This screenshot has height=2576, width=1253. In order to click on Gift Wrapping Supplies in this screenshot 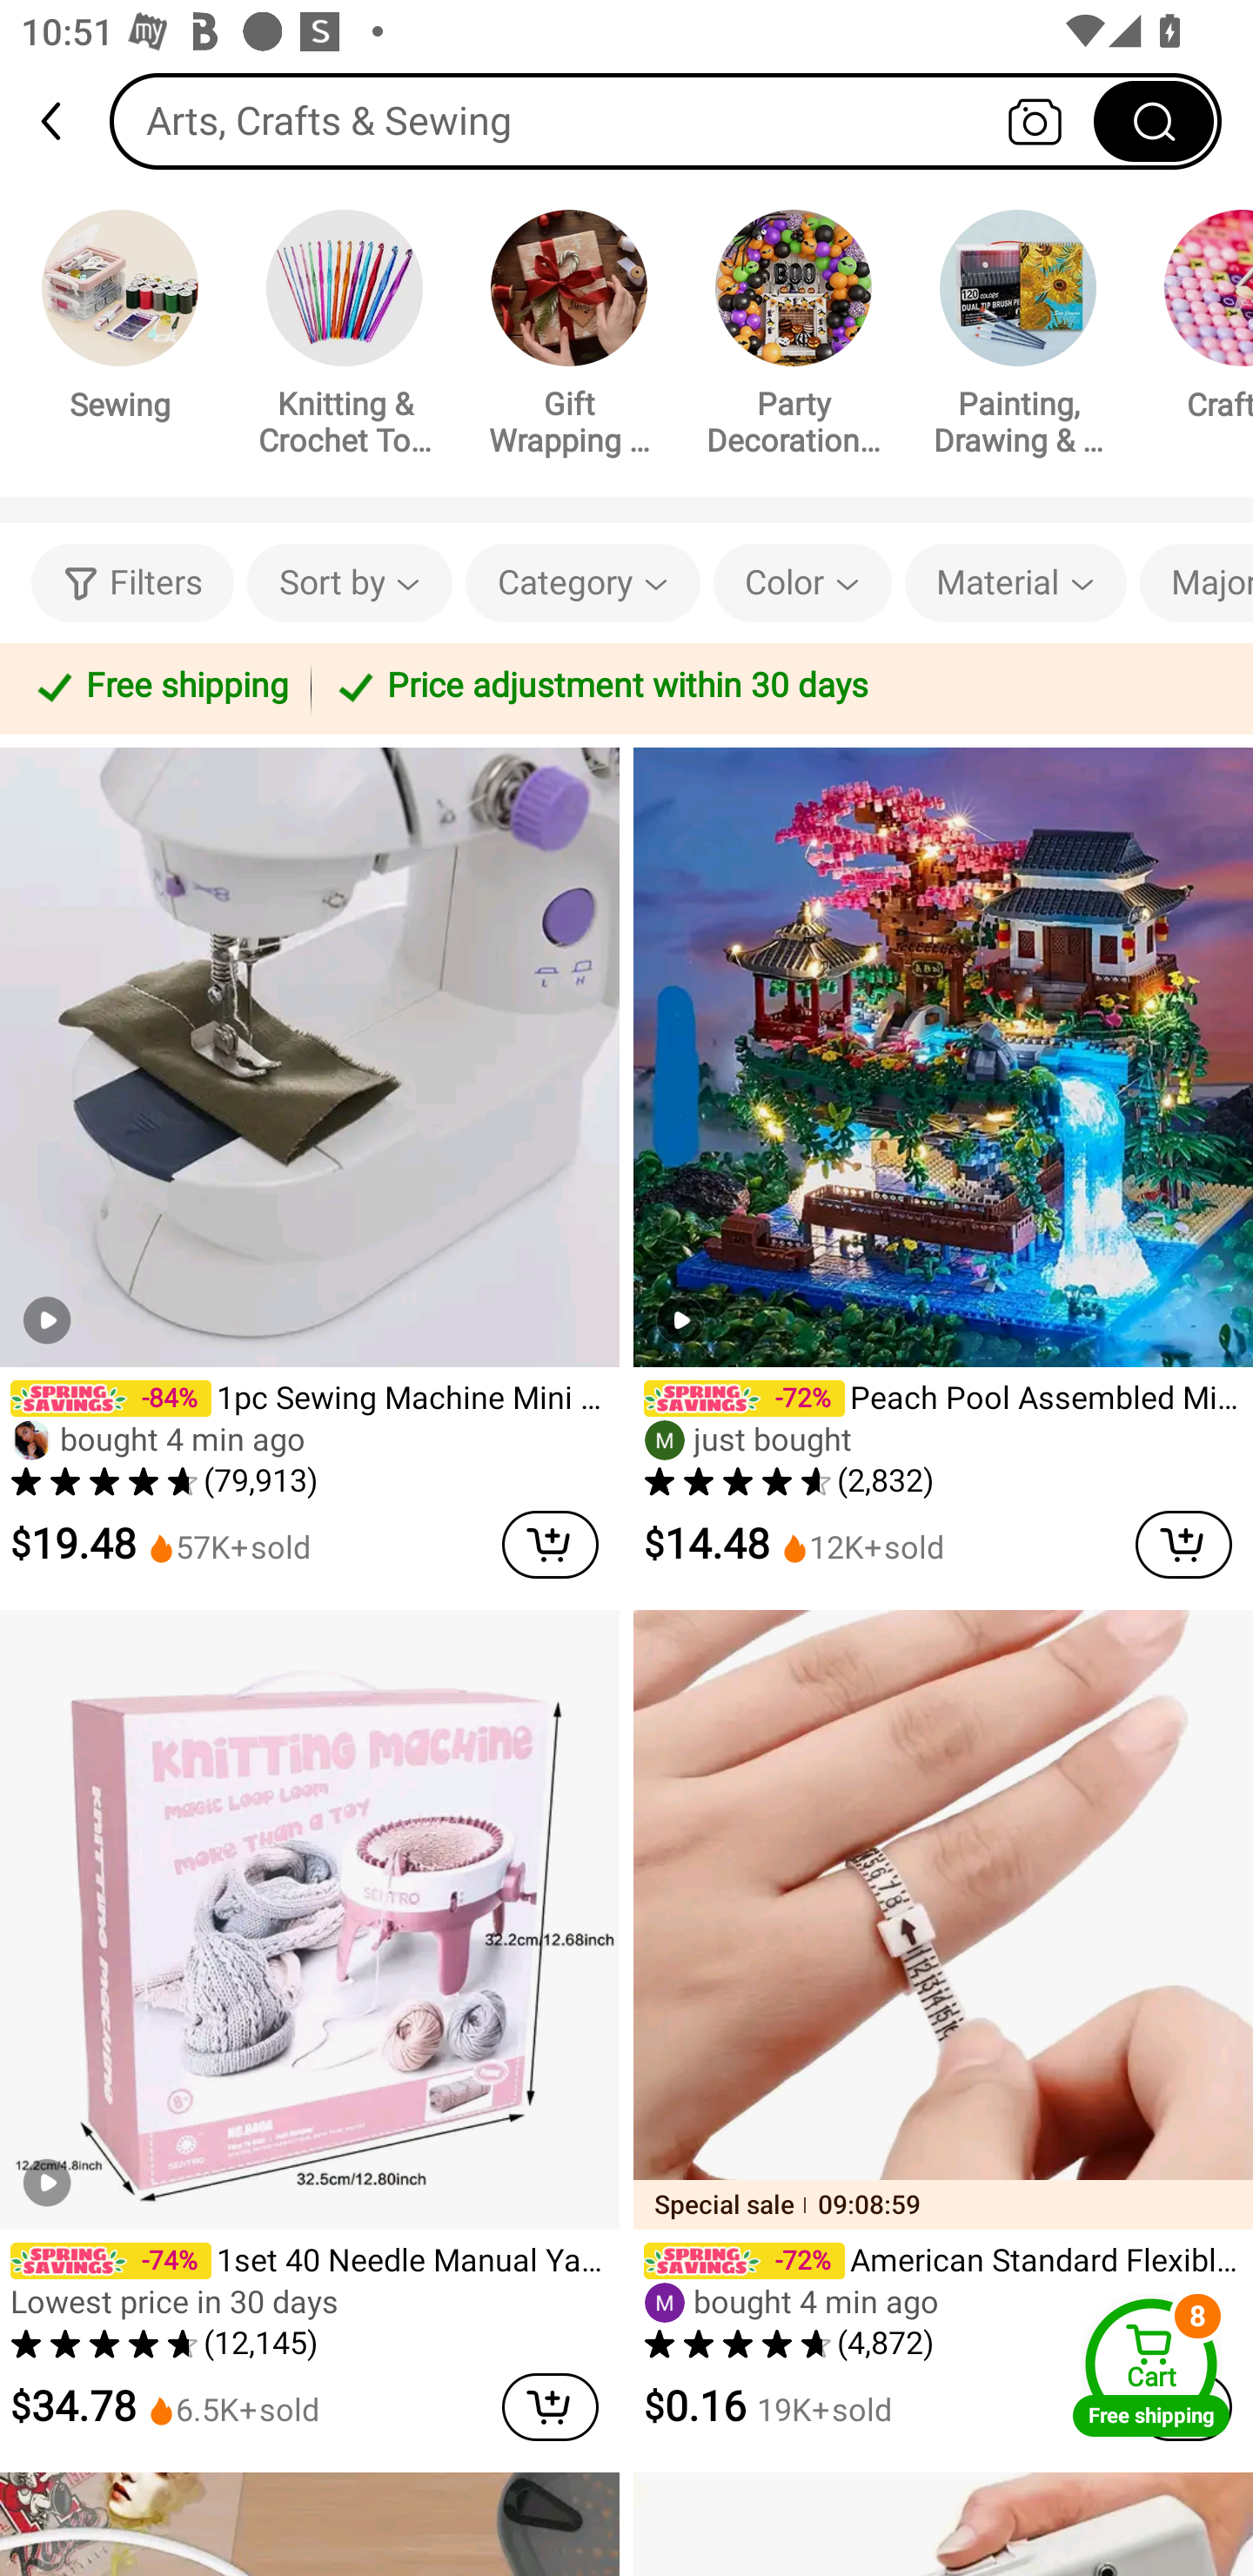, I will do `click(569, 338)`.